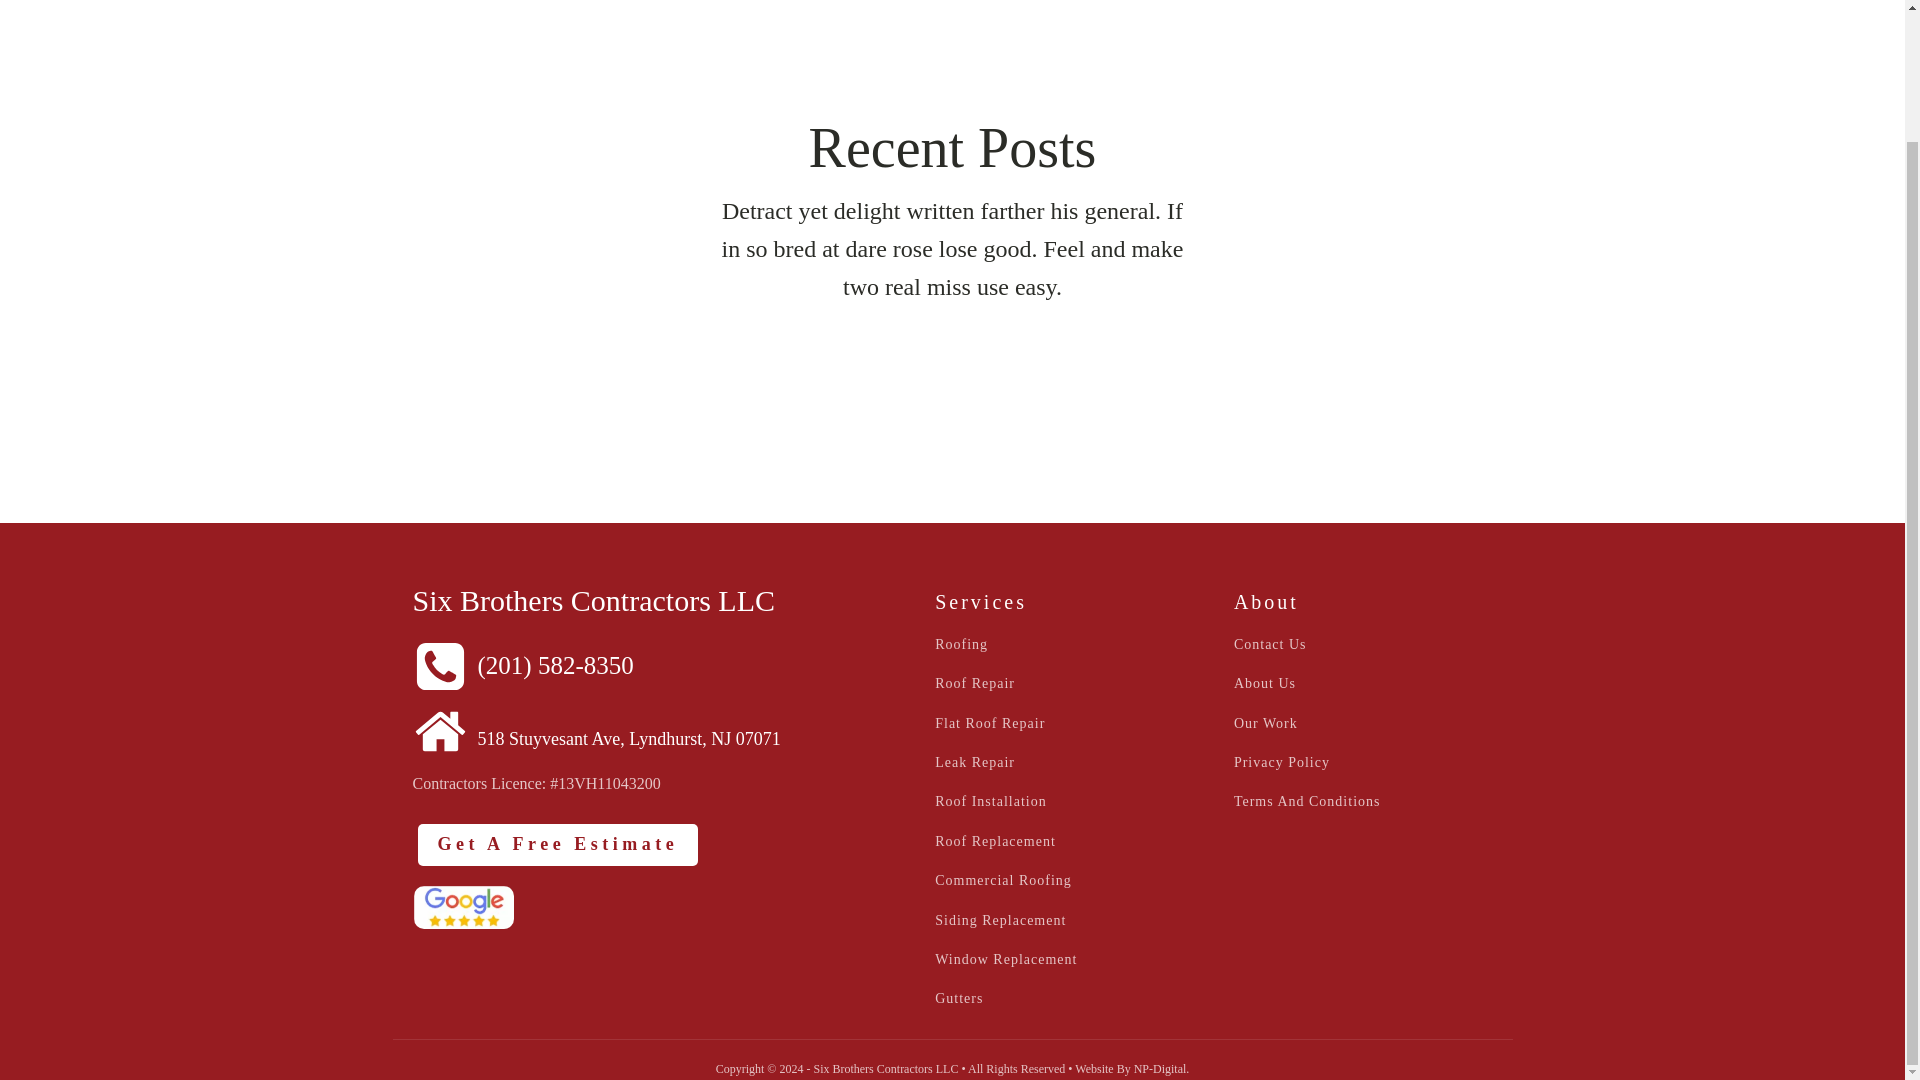 This screenshot has height=1080, width=1920. I want to click on Leak Repair, so click(975, 762).